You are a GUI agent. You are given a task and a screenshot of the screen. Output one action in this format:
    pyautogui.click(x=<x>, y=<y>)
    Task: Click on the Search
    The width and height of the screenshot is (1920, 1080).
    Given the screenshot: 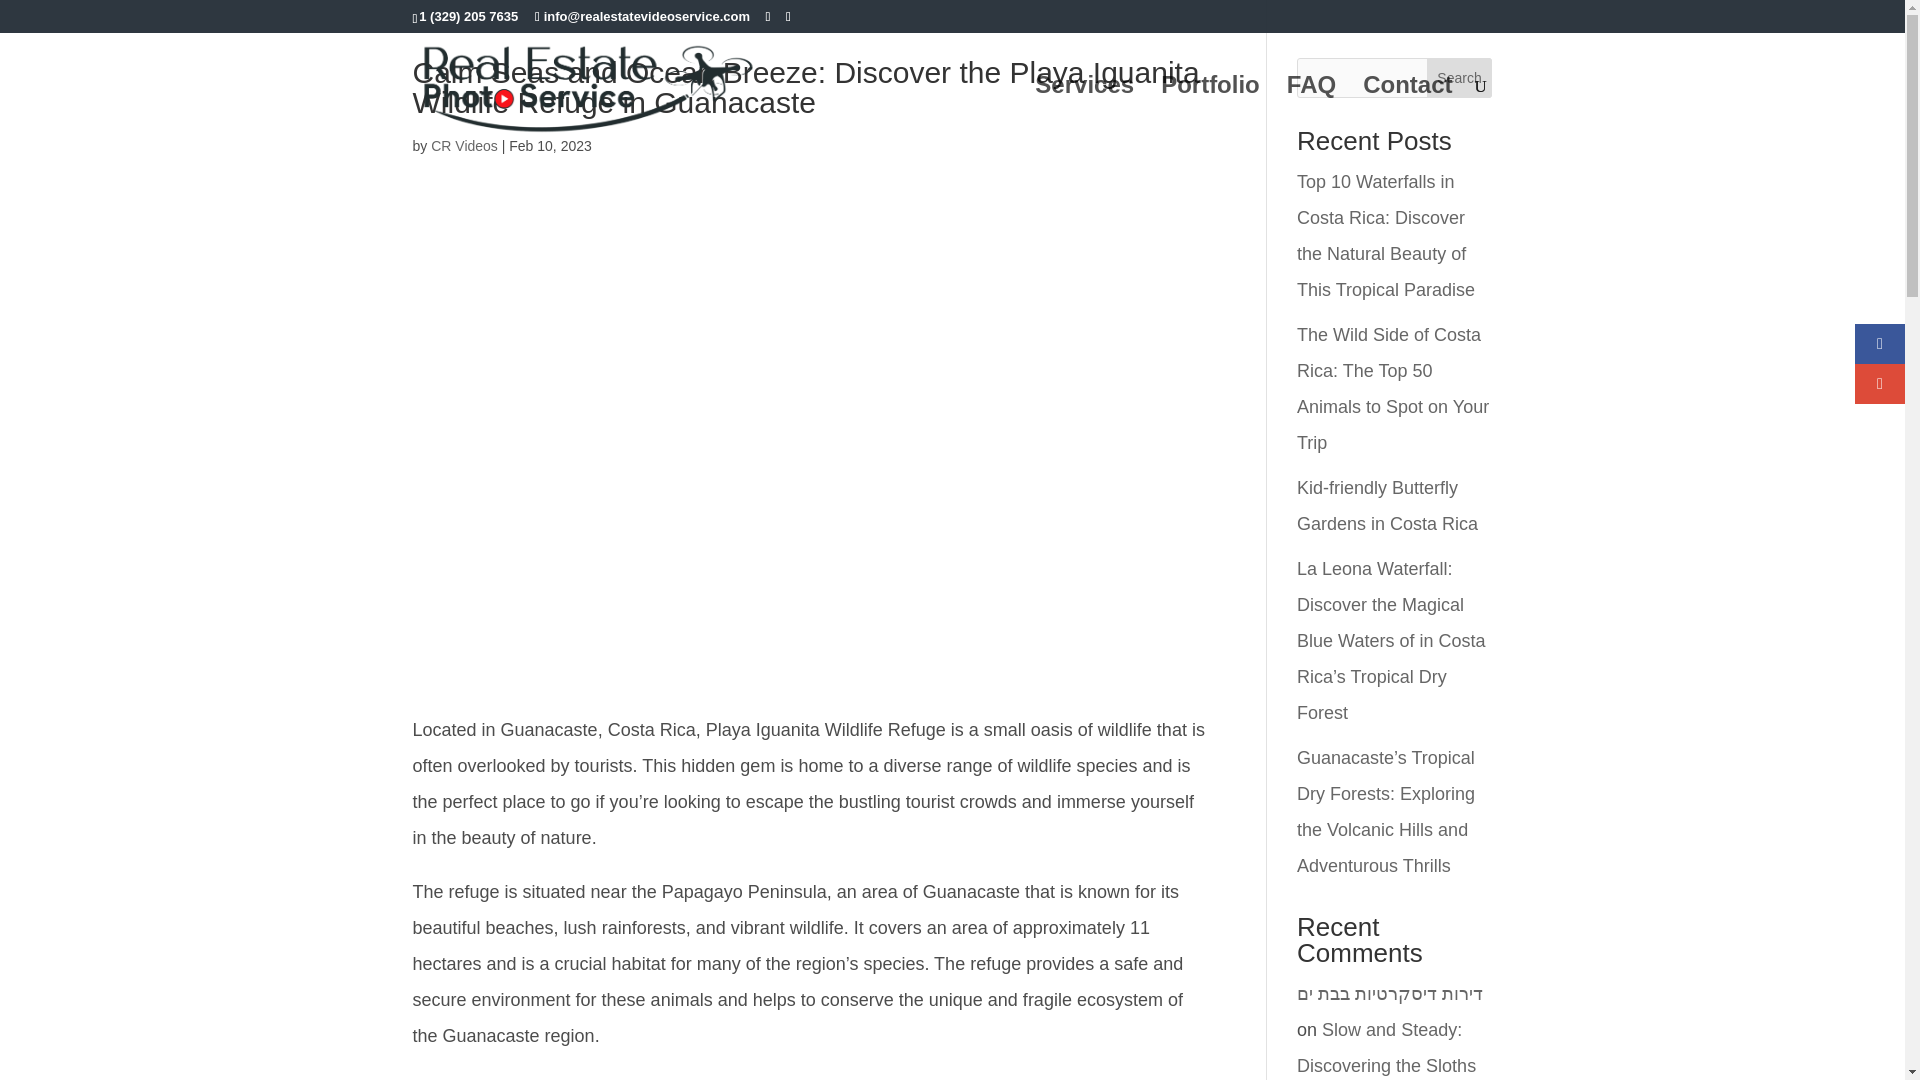 What is the action you would take?
    pyautogui.click(x=1460, y=78)
    